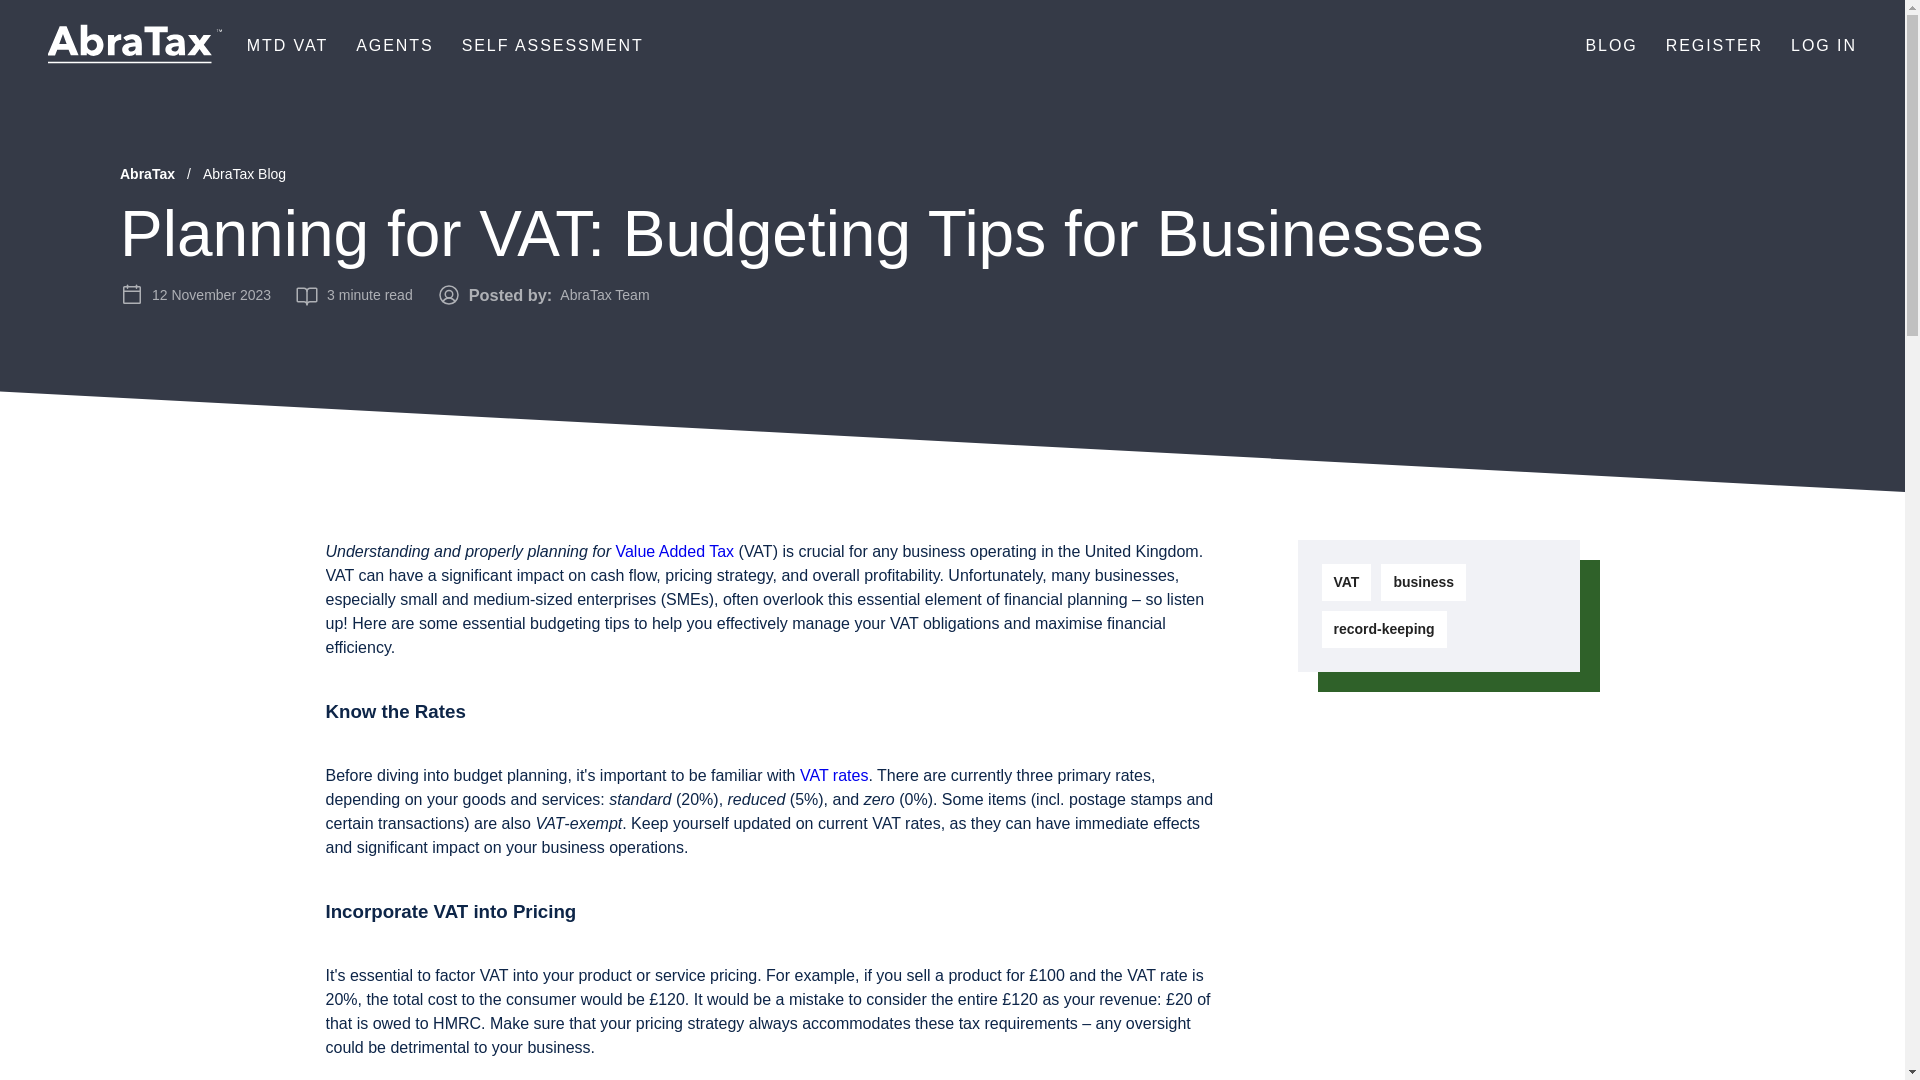 The width and height of the screenshot is (1920, 1080). What do you see at coordinates (288, 46) in the screenshot?
I see `MTD VAT` at bounding box center [288, 46].